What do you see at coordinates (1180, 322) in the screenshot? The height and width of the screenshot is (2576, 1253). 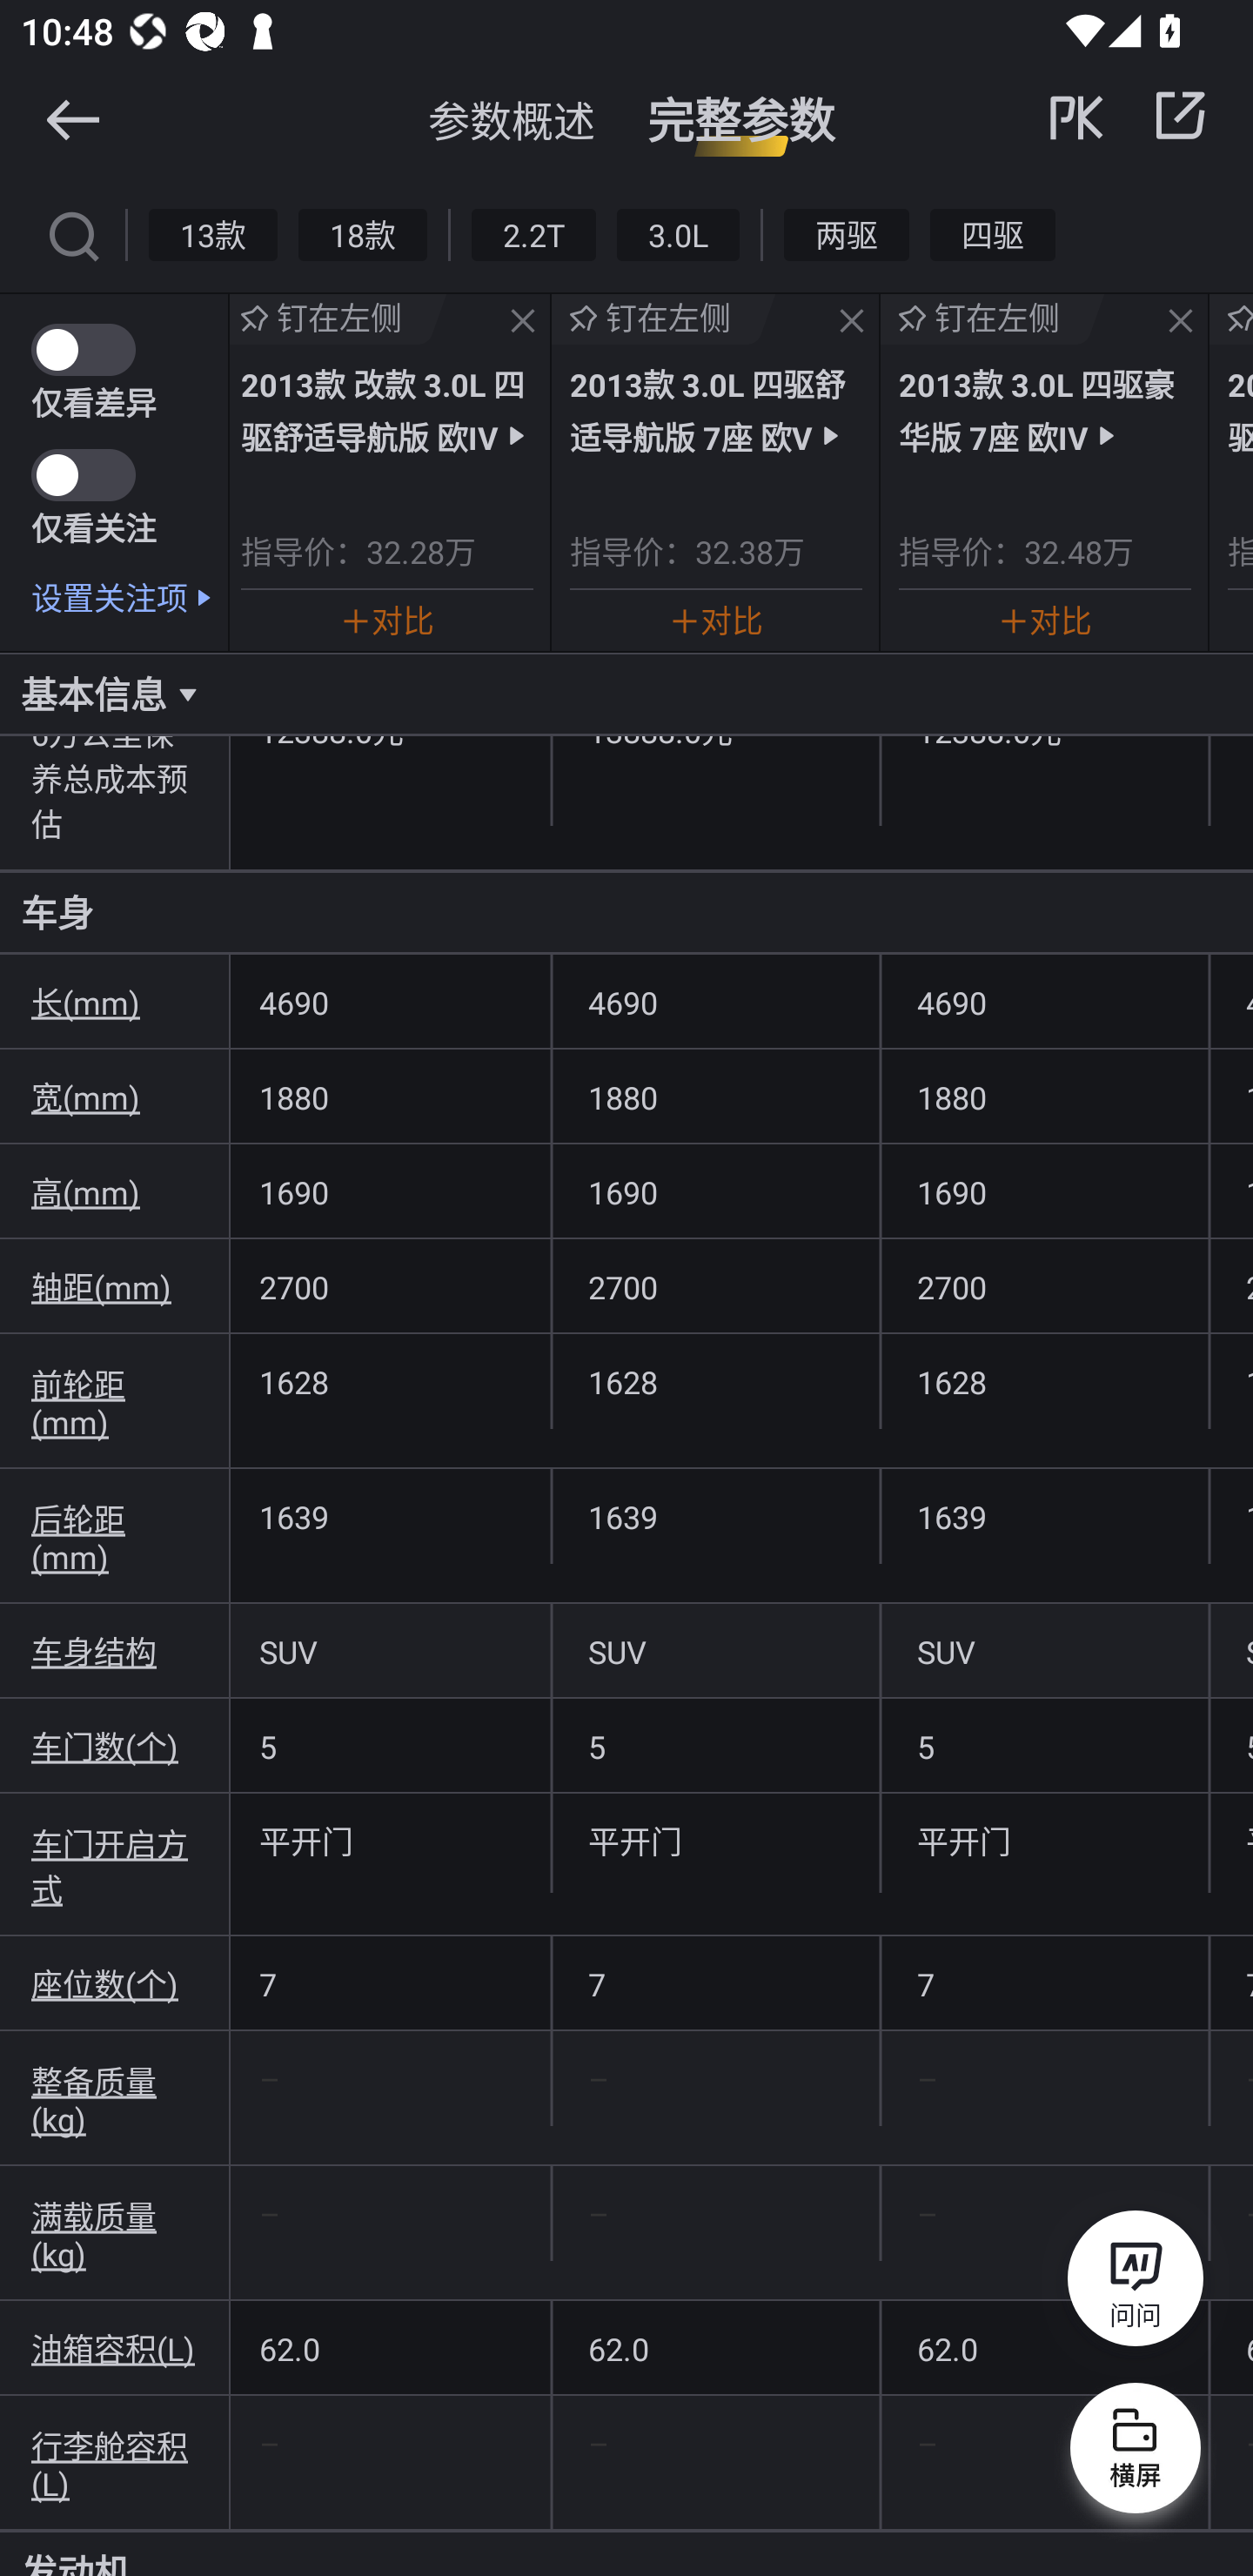 I see `` at bounding box center [1180, 322].